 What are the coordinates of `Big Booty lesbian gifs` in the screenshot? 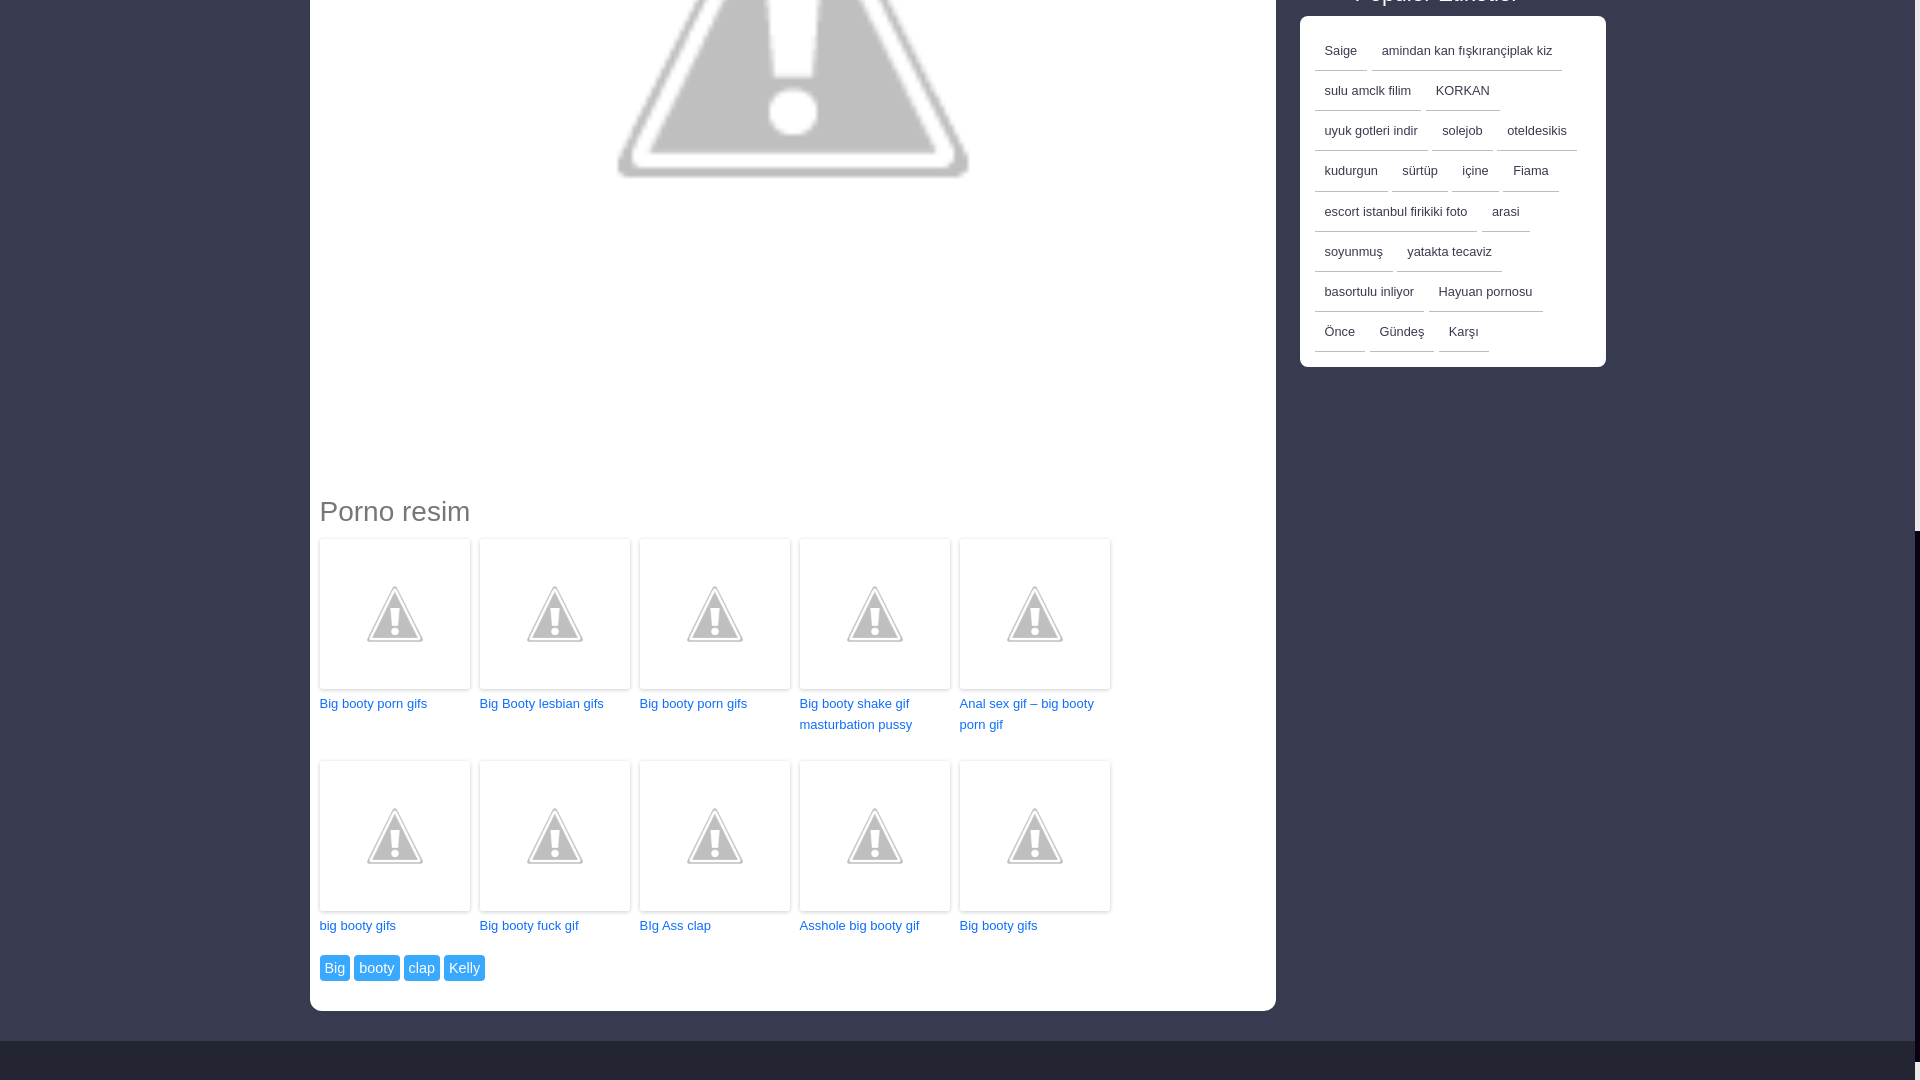 It's located at (554, 704).